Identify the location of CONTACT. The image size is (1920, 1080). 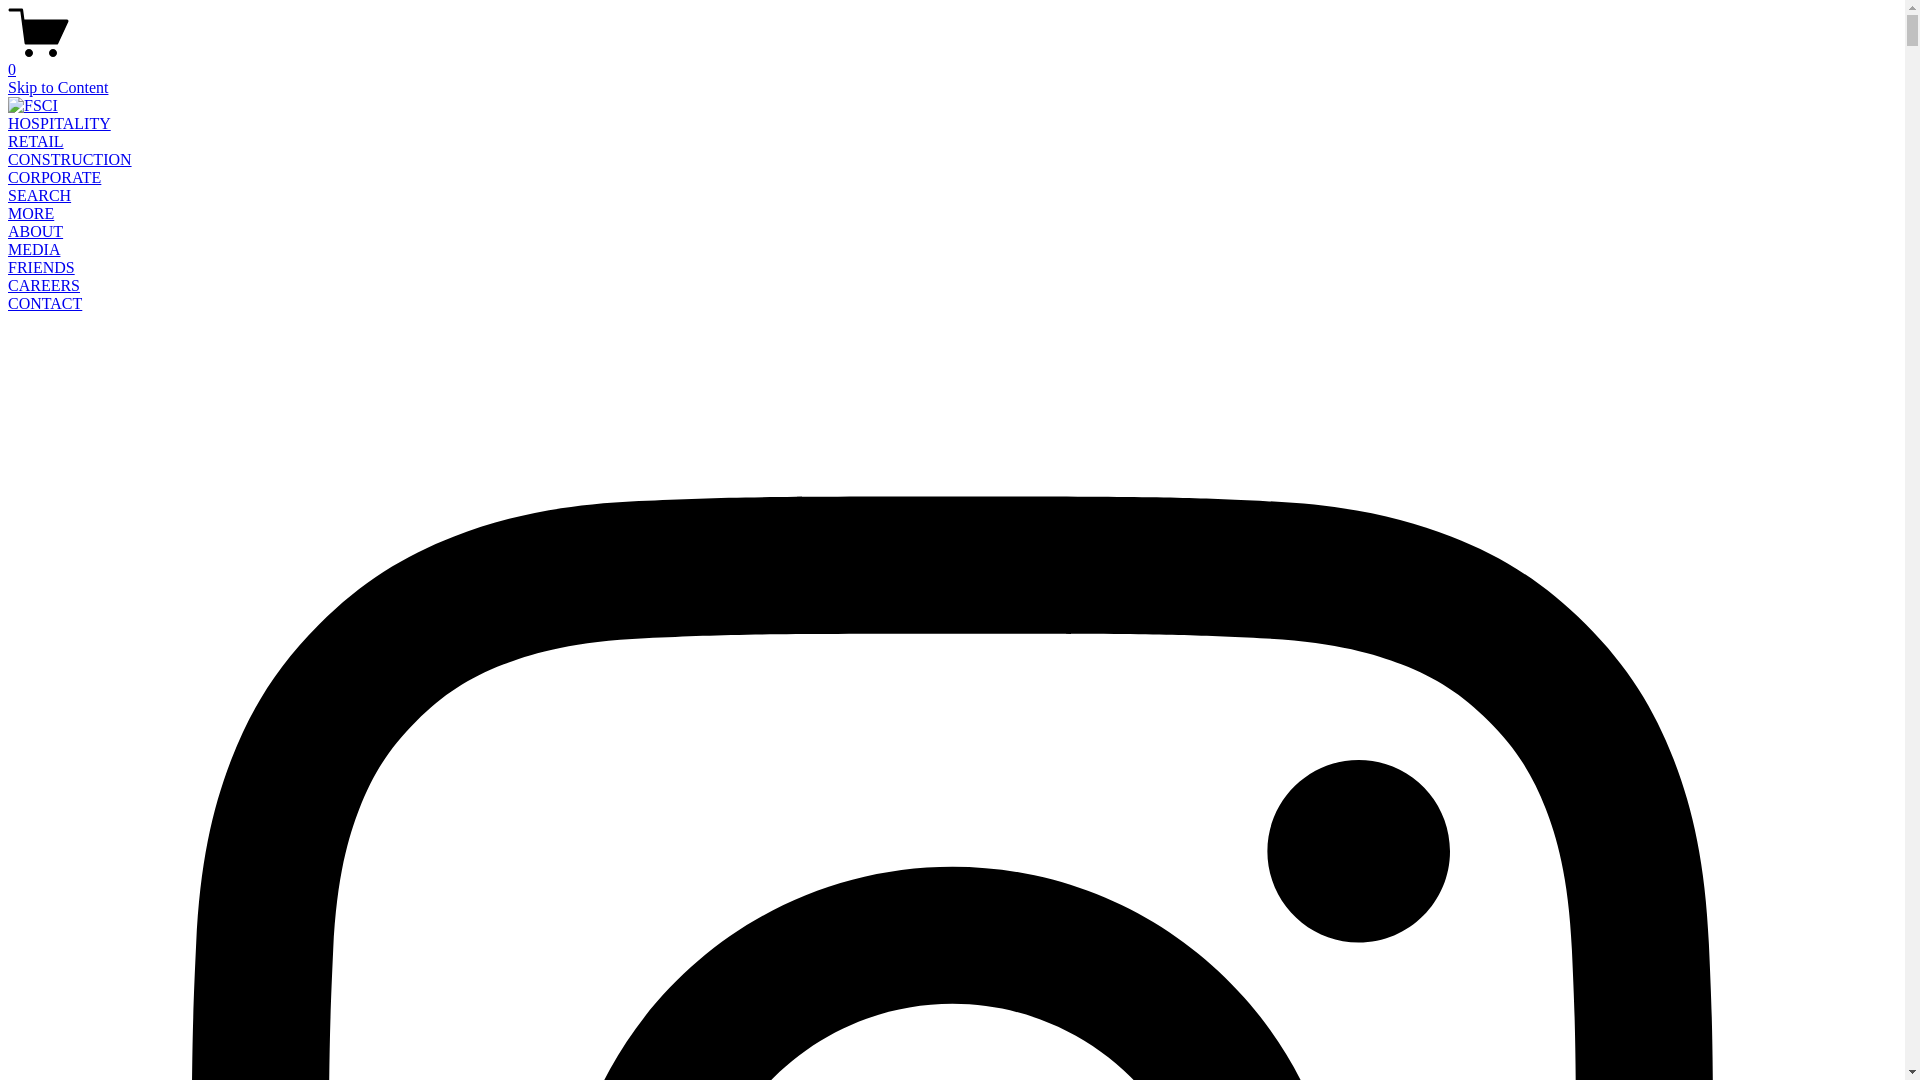
(45, 303).